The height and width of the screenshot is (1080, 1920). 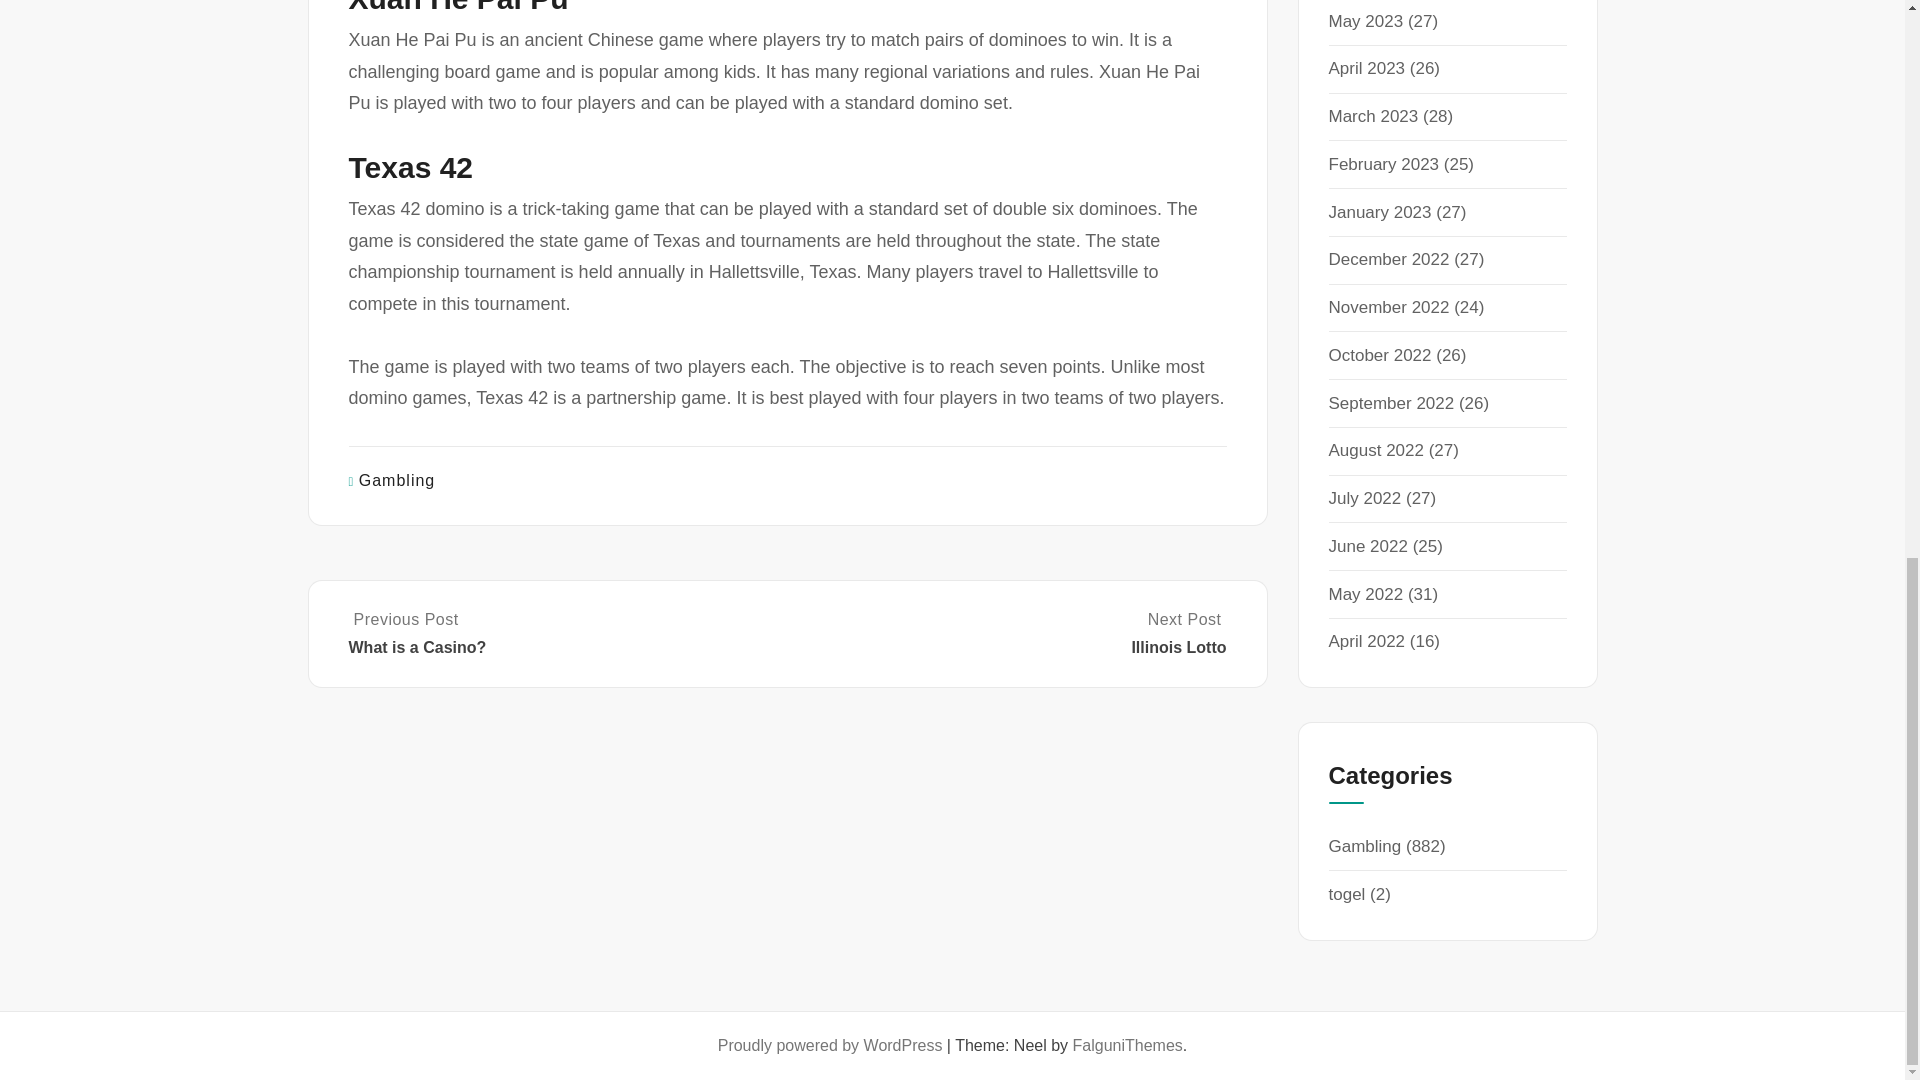 What do you see at coordinates (1388, 308) in the screenshot?
I see `November 2022` at bounding box center [1388, 308].